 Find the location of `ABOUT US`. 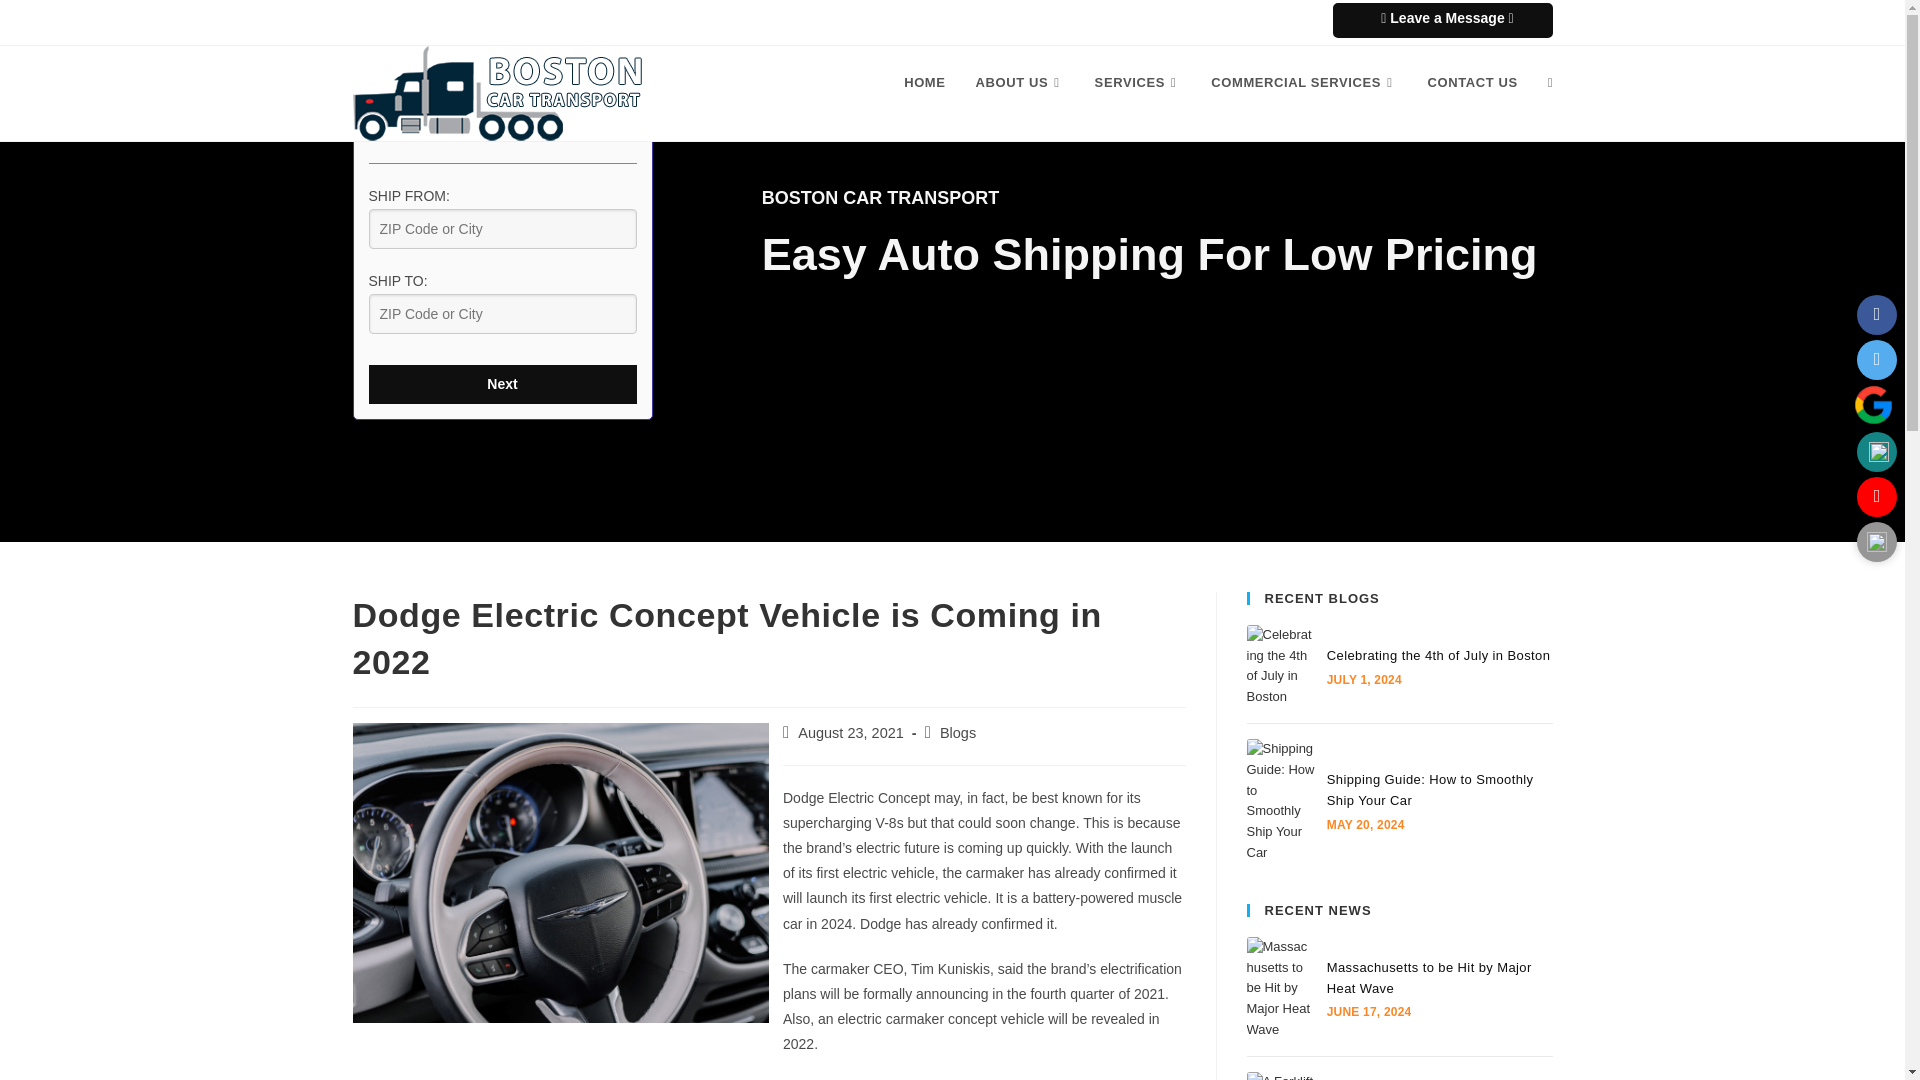

ABOUT US is located at coordinates (1020, 82).